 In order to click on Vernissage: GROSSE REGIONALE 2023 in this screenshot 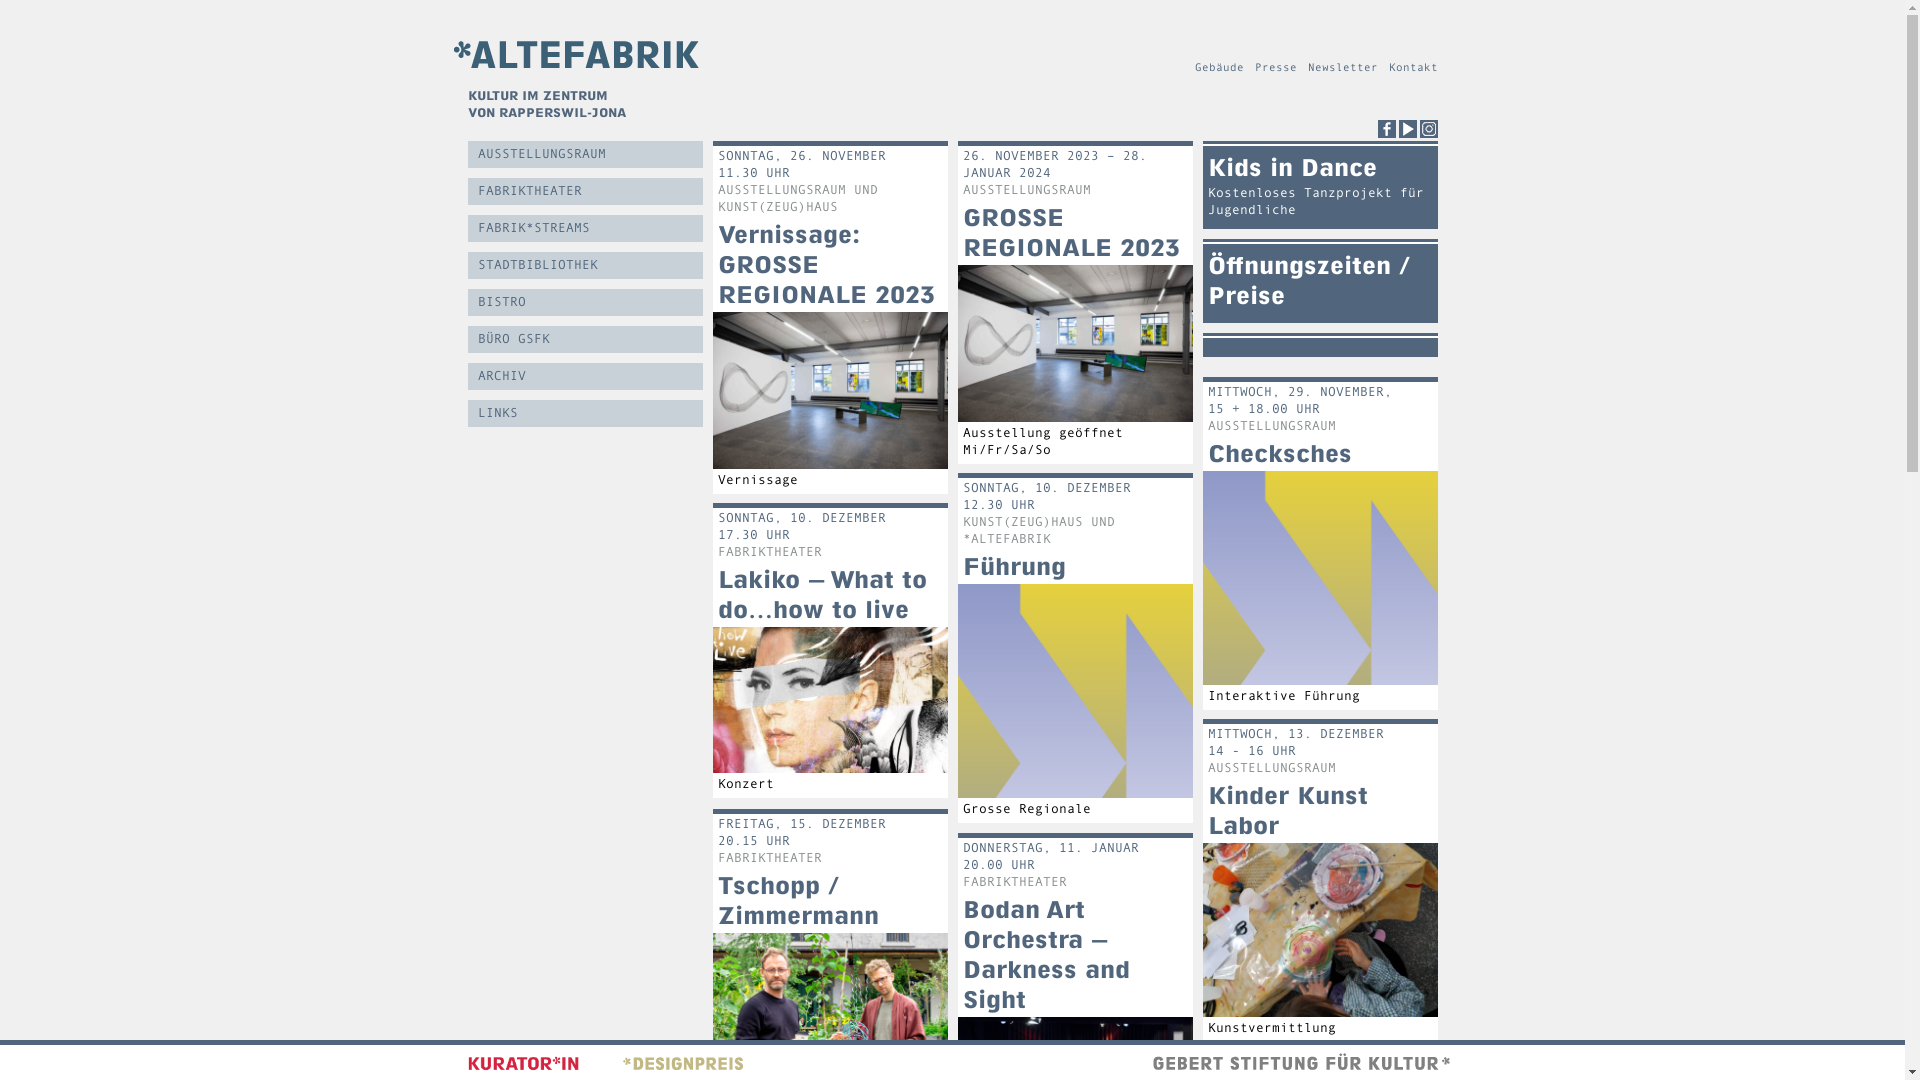, I will do `click(826, 264)`.